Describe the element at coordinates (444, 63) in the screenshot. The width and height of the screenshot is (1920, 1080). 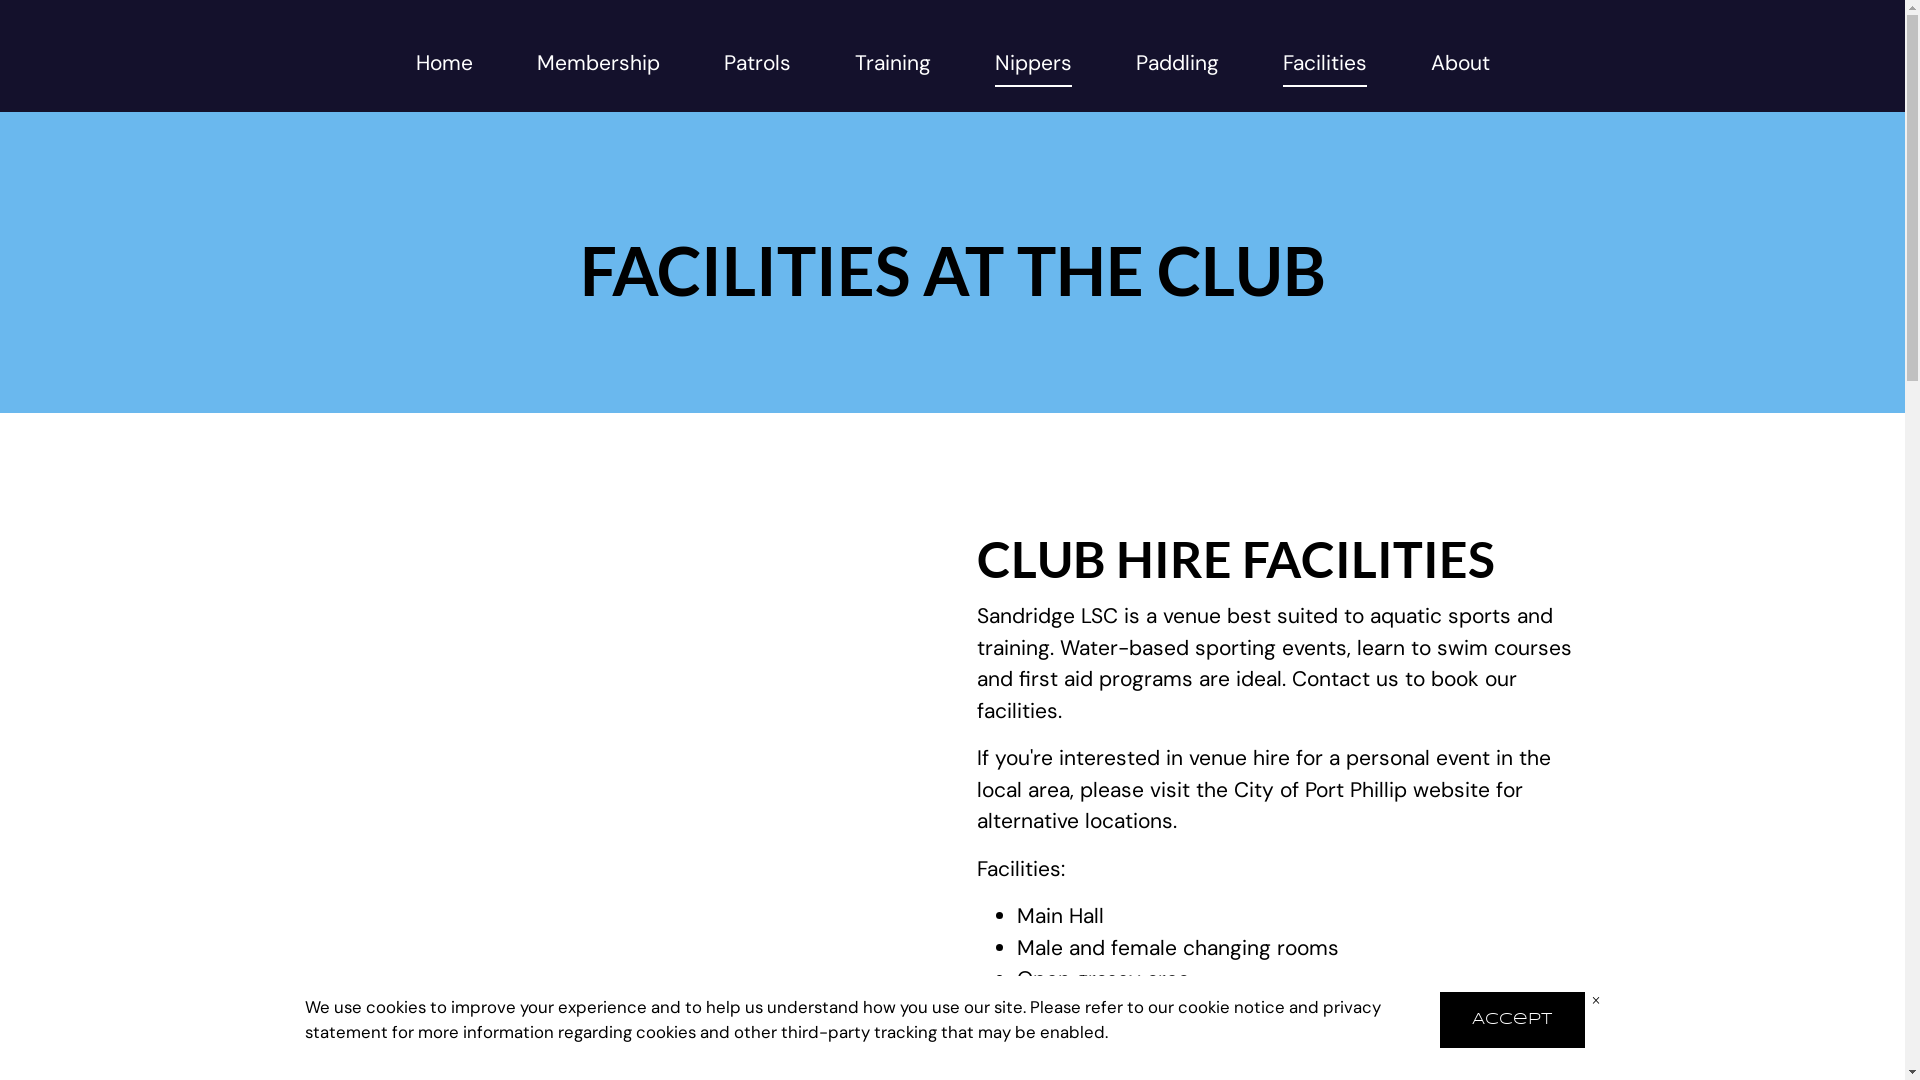
I see `Home` at that location.